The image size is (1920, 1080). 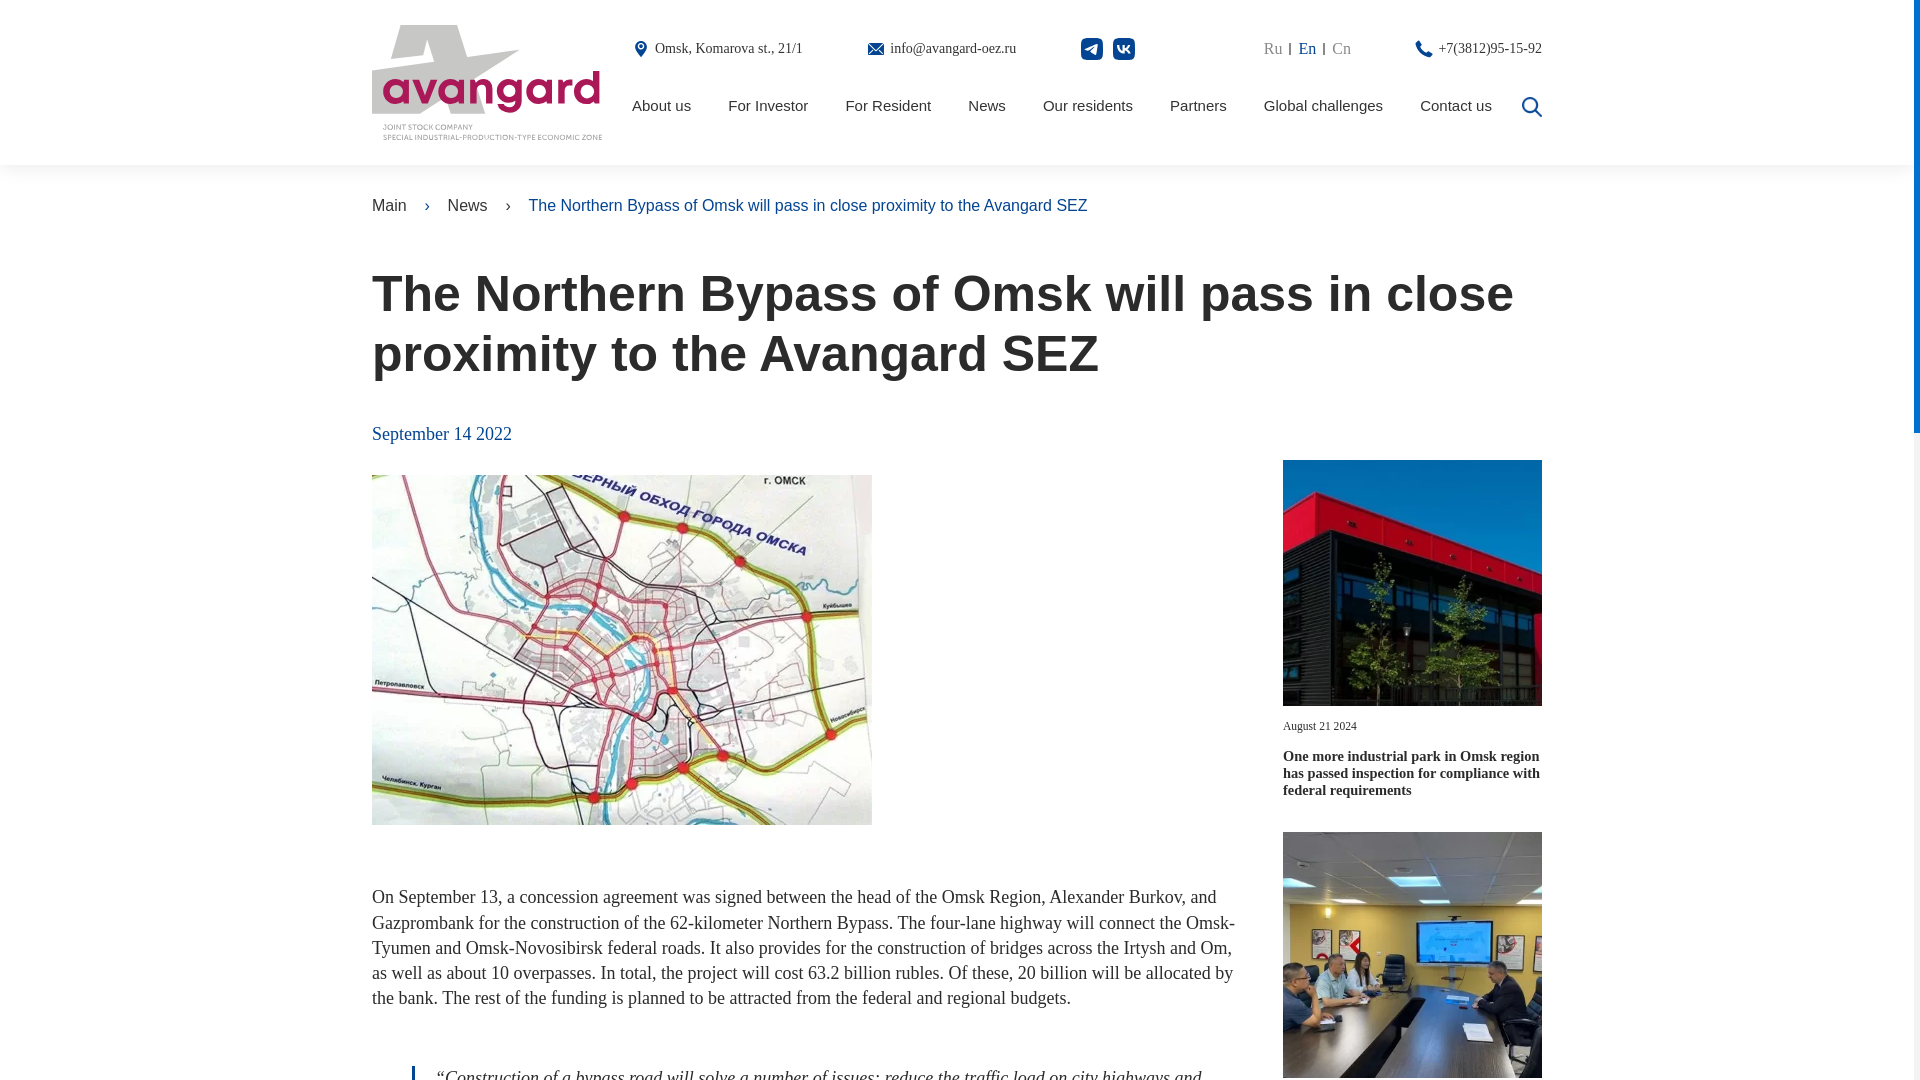 What do you see at coordinates (768, 106) in the screenshot?
I see `For Investor` at bounding box center [768, 106].